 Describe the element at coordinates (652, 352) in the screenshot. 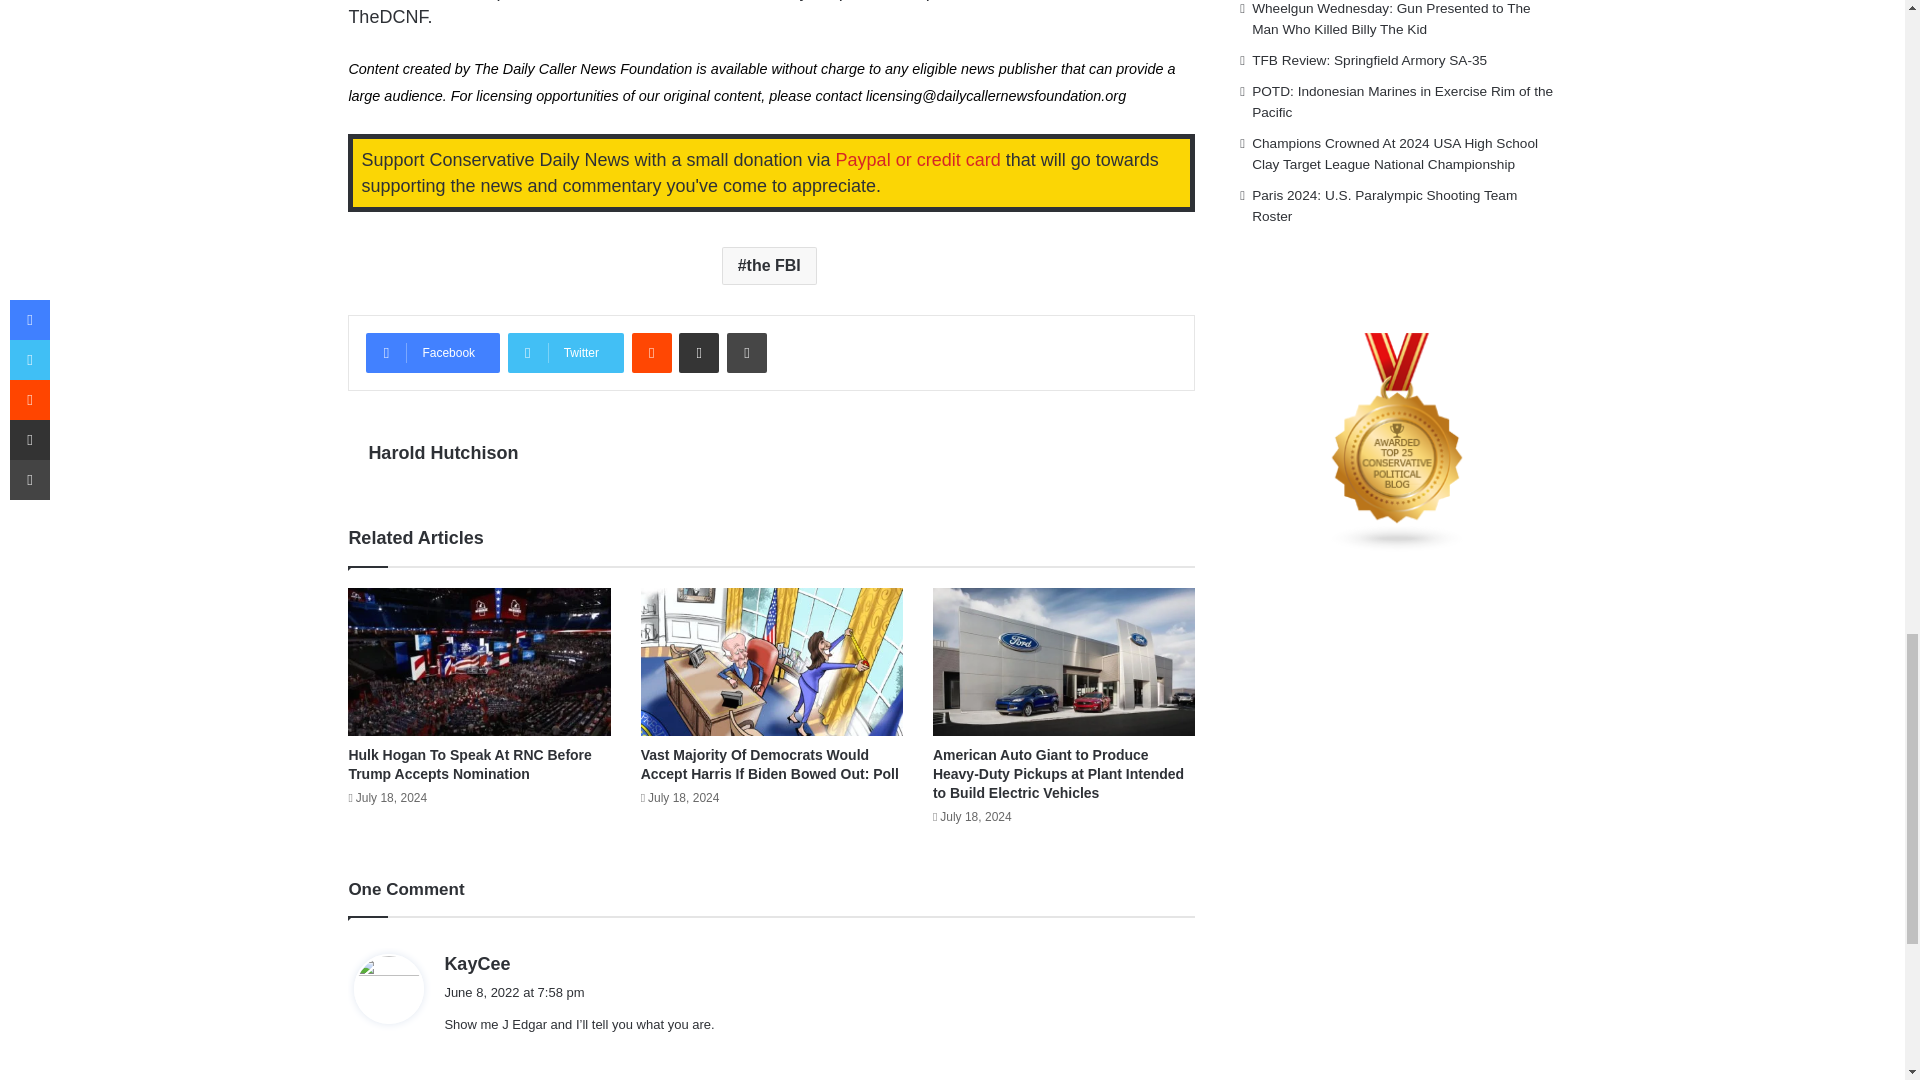

I see `Reddit` at that location.